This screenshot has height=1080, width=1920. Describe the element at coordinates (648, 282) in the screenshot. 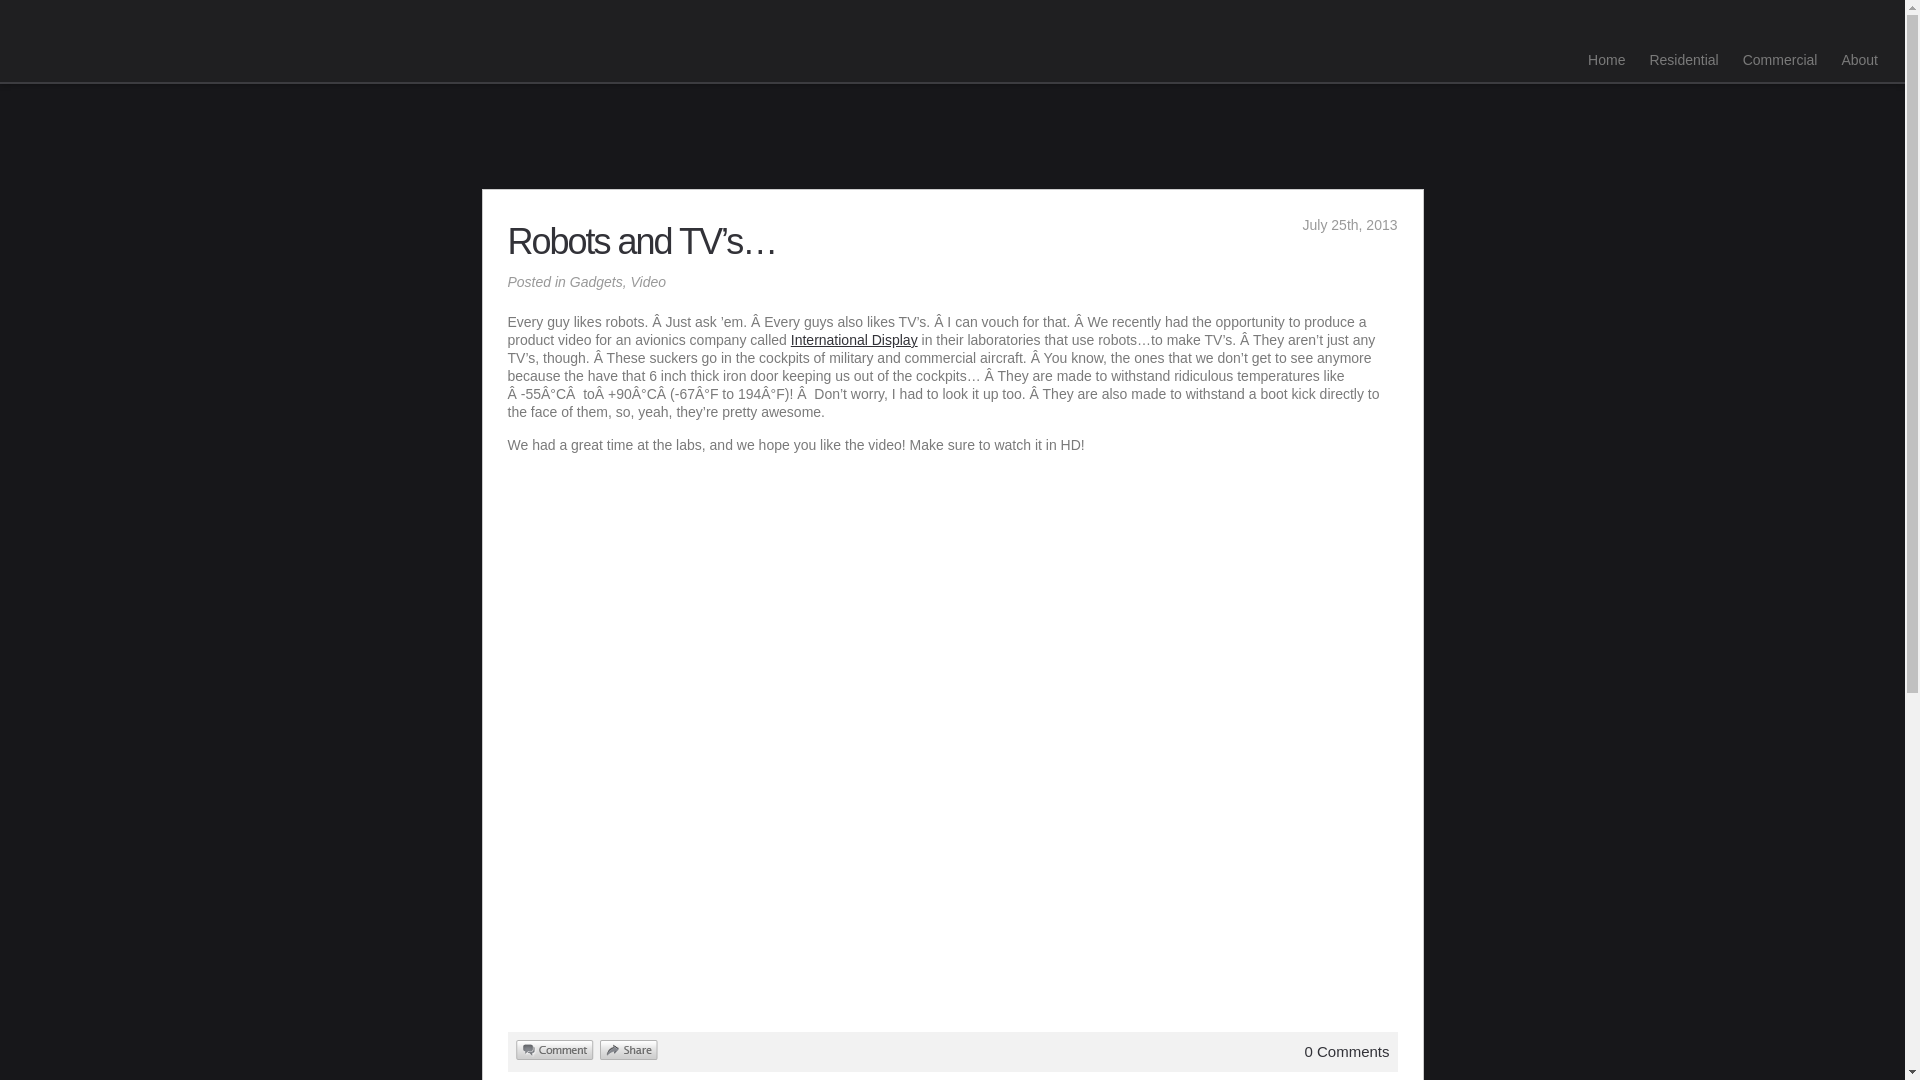

I see `Video` at that location.